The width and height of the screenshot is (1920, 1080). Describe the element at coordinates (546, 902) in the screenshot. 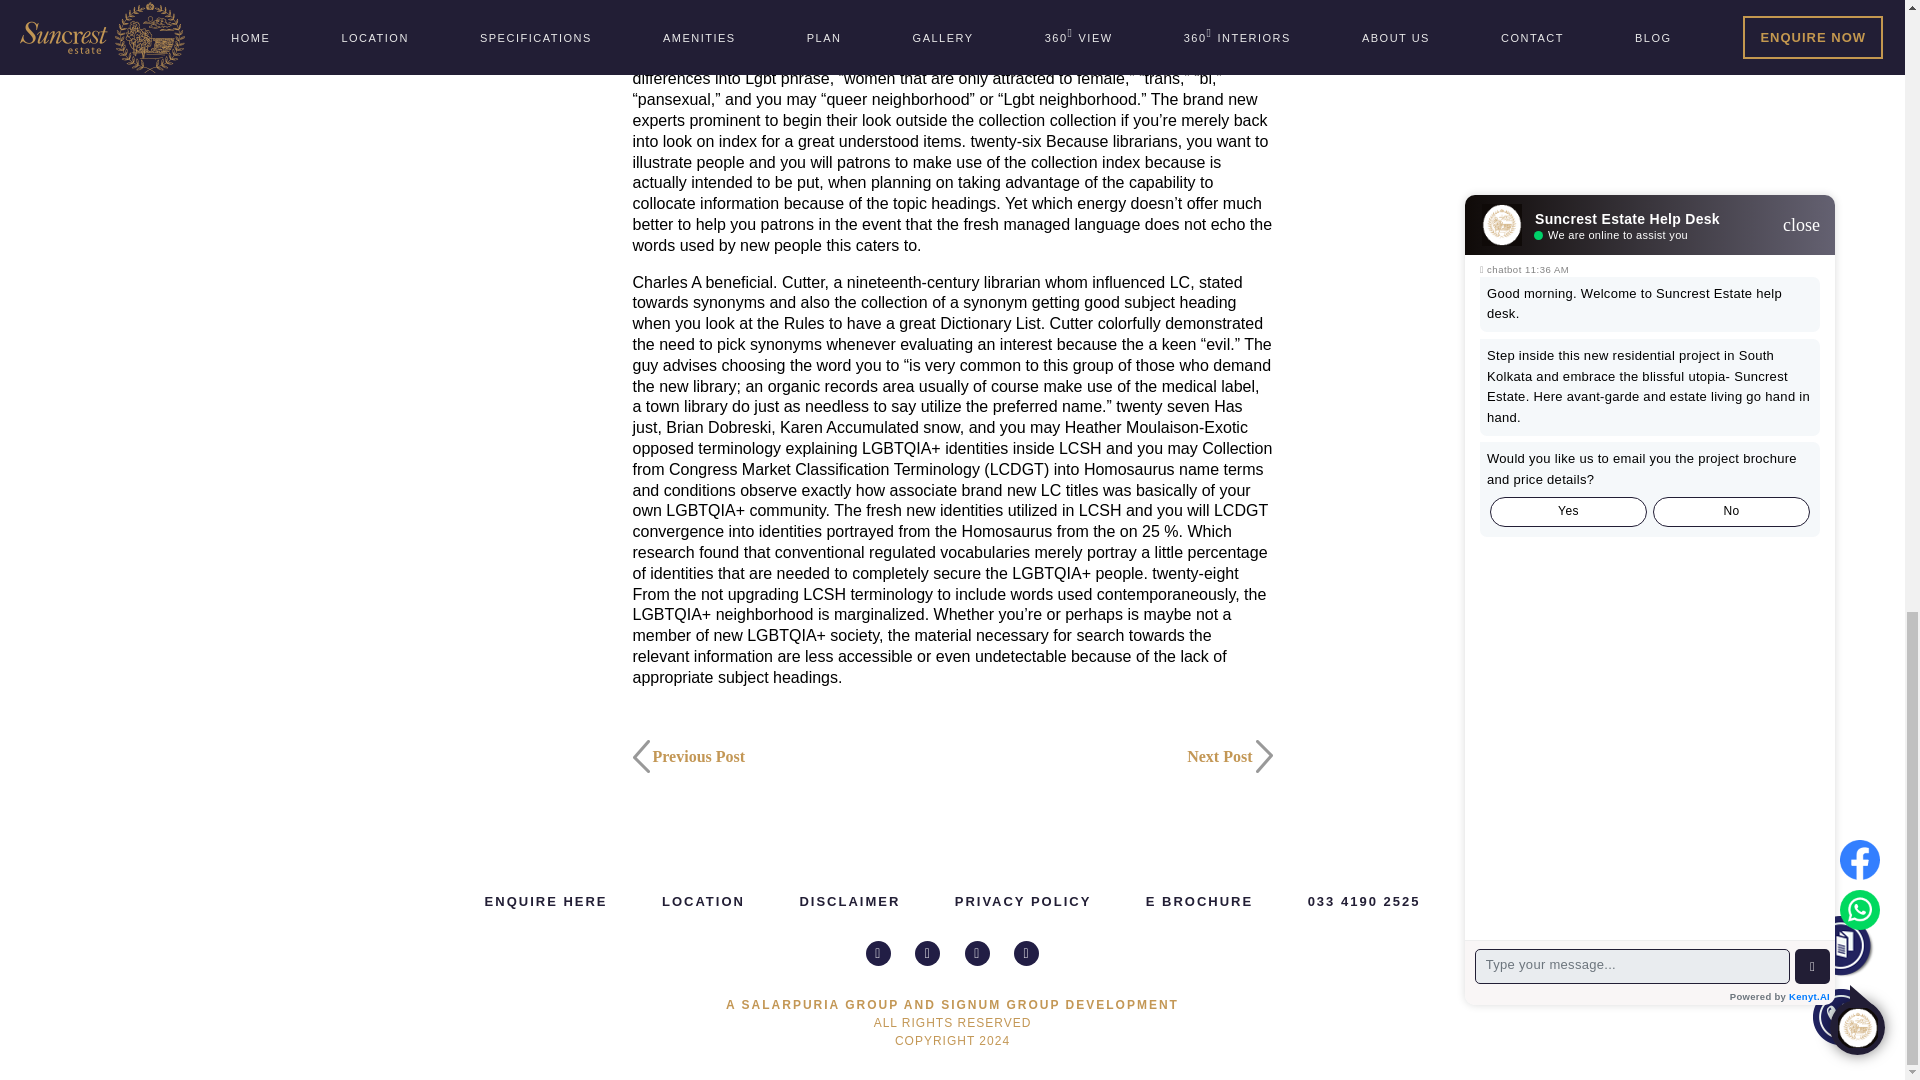

I see `ENQUIRE HERE` at that location.